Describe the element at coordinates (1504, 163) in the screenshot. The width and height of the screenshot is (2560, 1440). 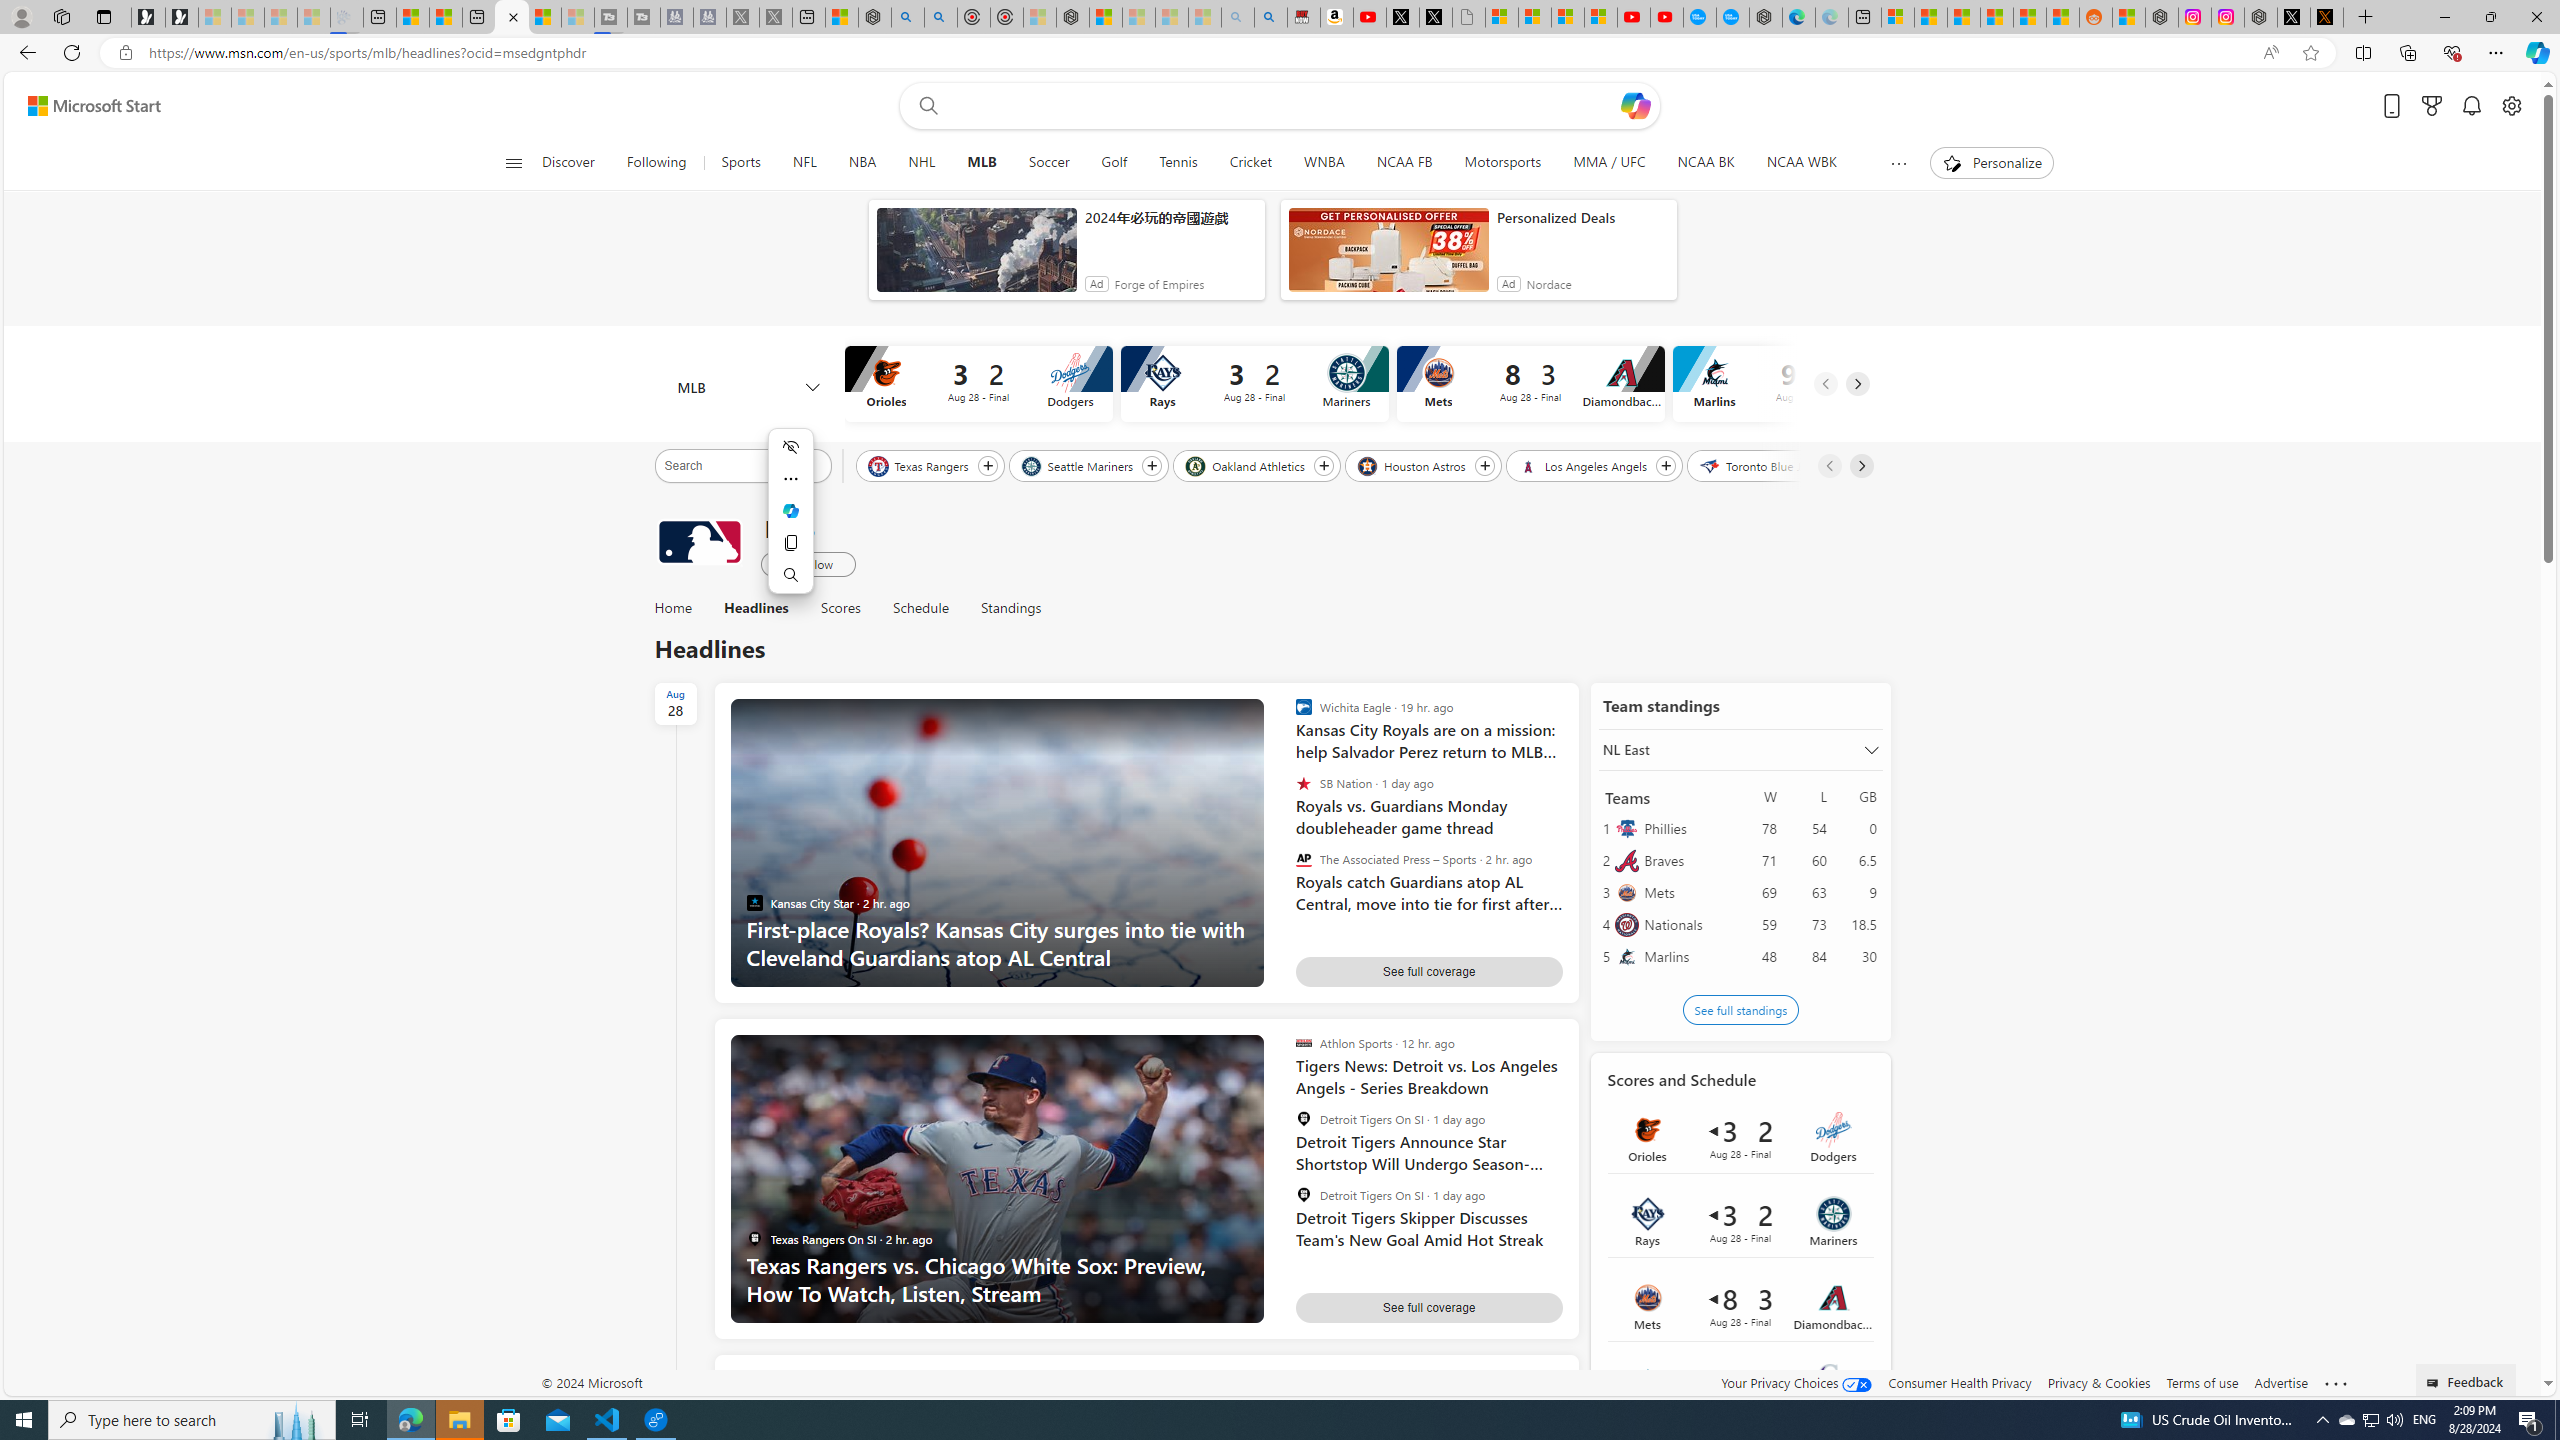
I see `Motorsports` at that location.